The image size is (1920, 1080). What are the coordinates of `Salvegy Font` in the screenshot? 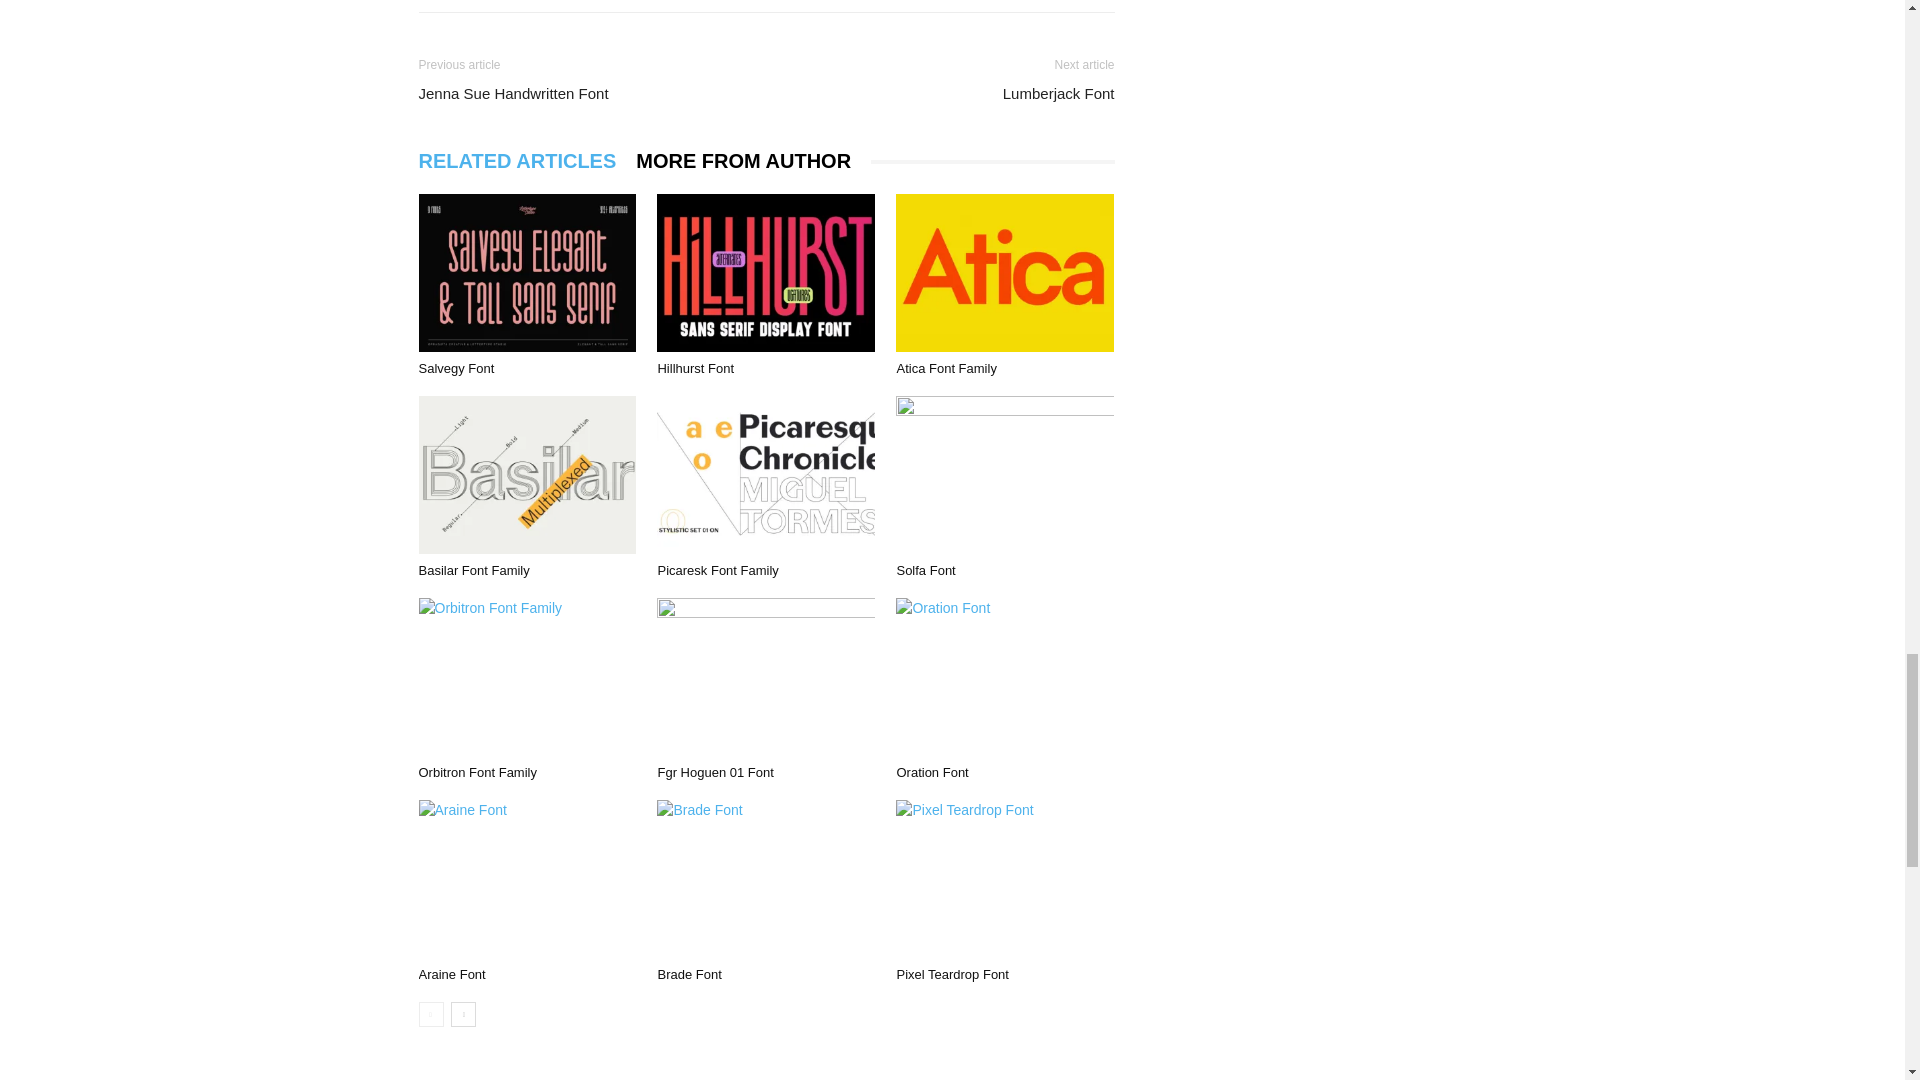 It's located at (456, 368).